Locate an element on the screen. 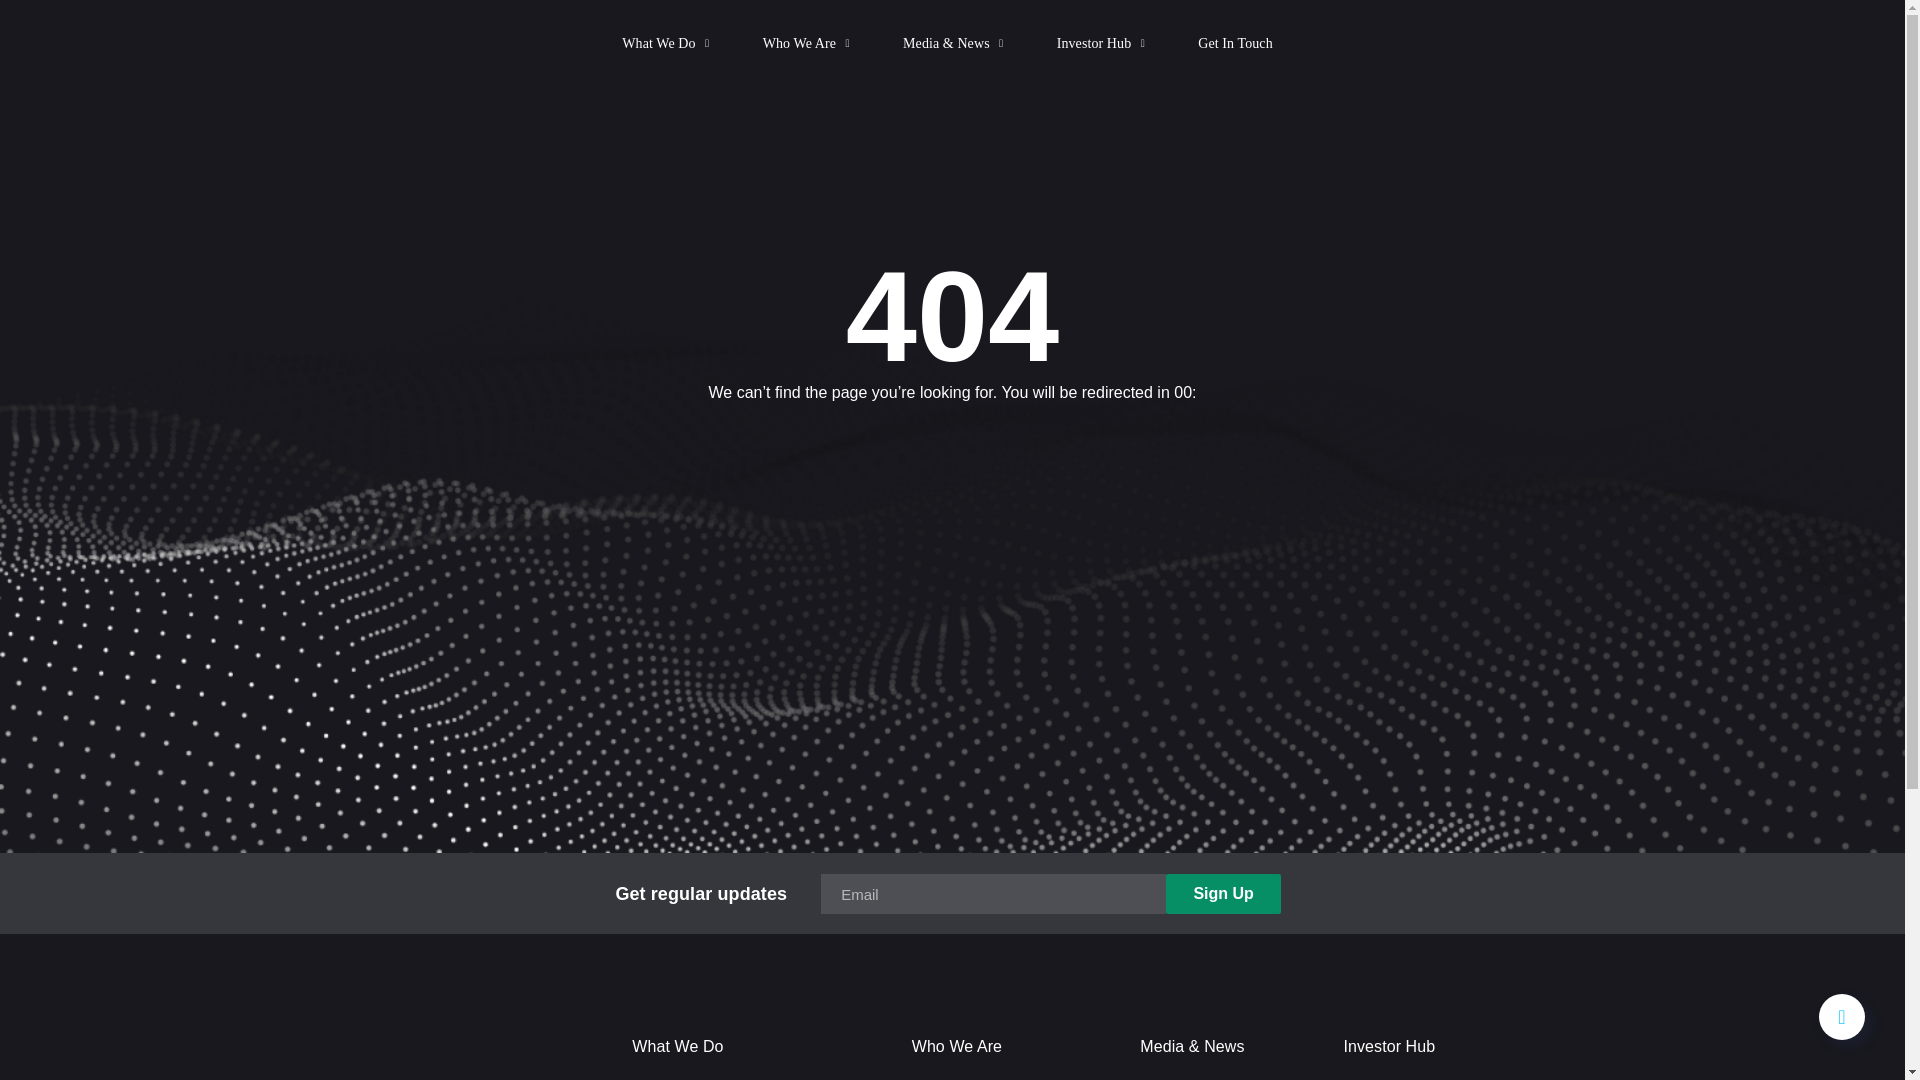  What We Do is located at coordinates (667, 44).